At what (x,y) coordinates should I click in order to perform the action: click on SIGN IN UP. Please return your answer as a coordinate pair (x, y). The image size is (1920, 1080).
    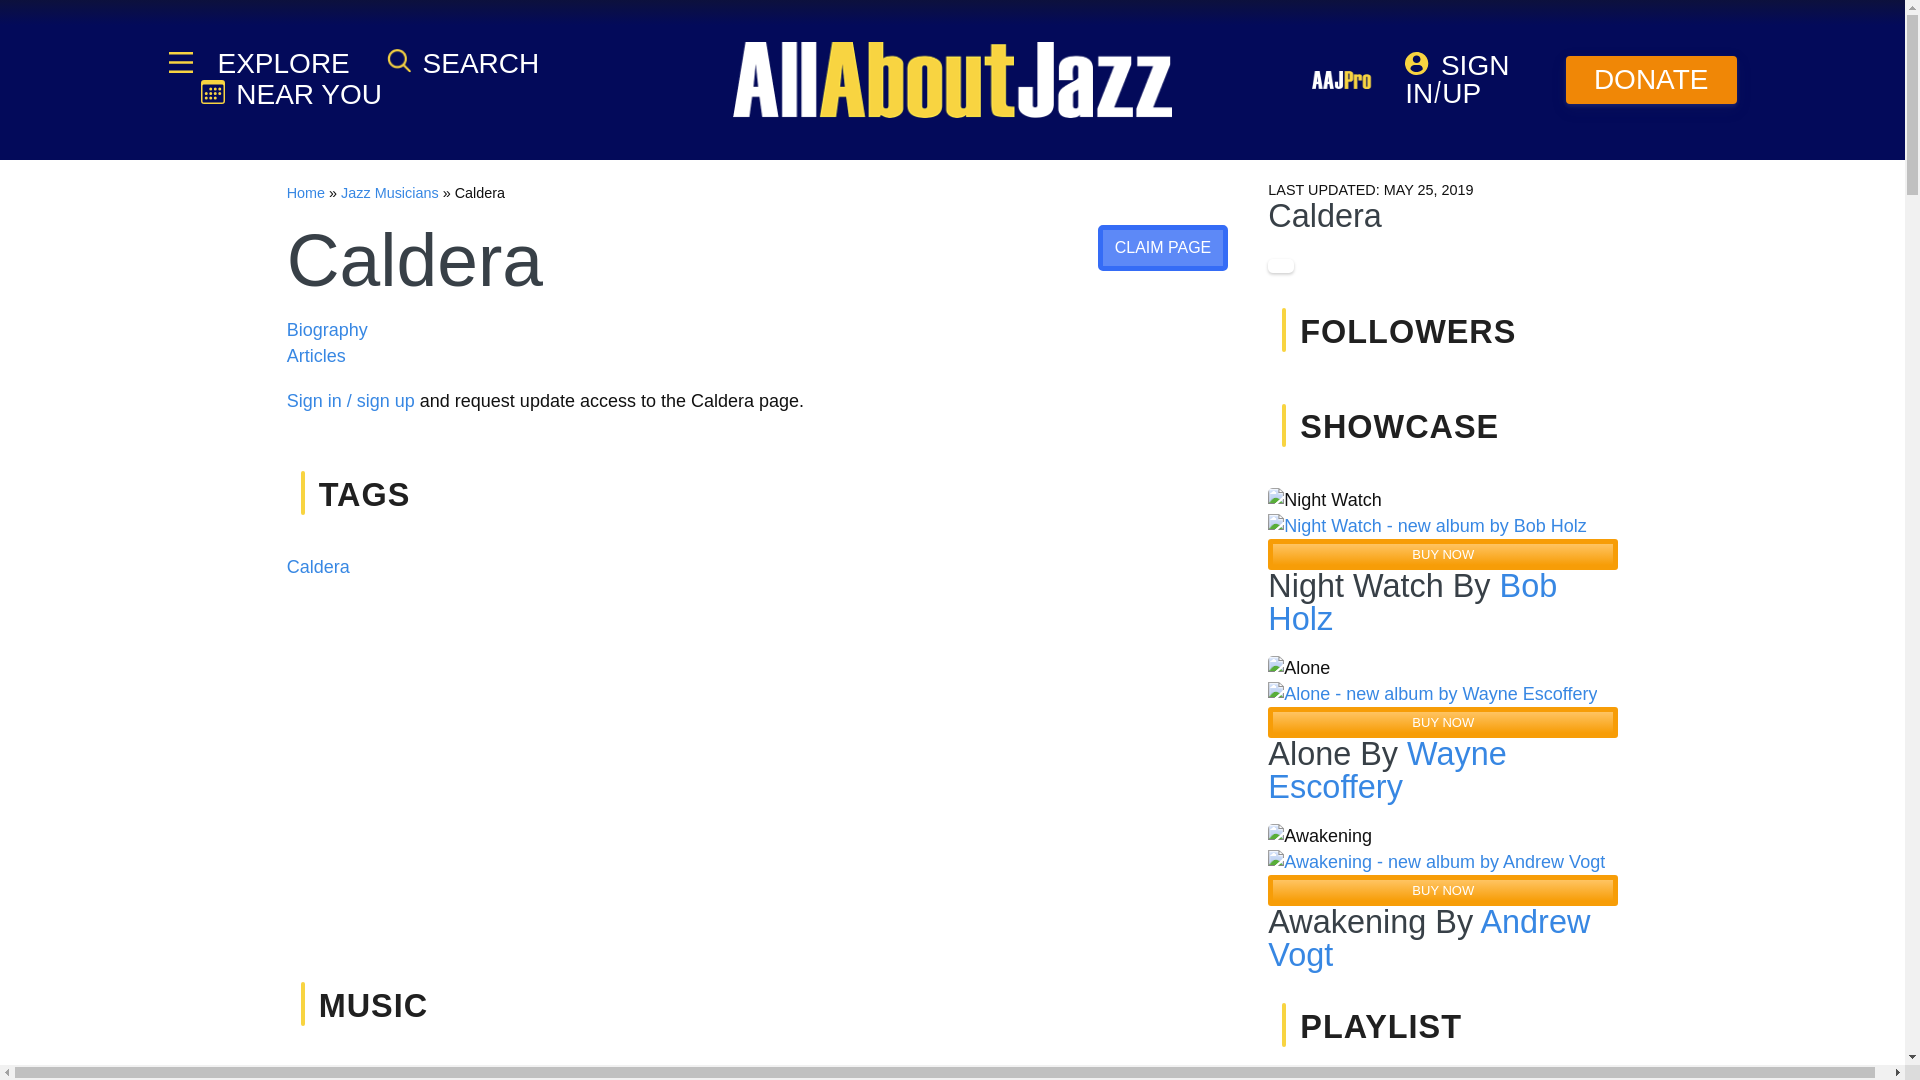
    Looking at the image, I should click on (1470, 80).